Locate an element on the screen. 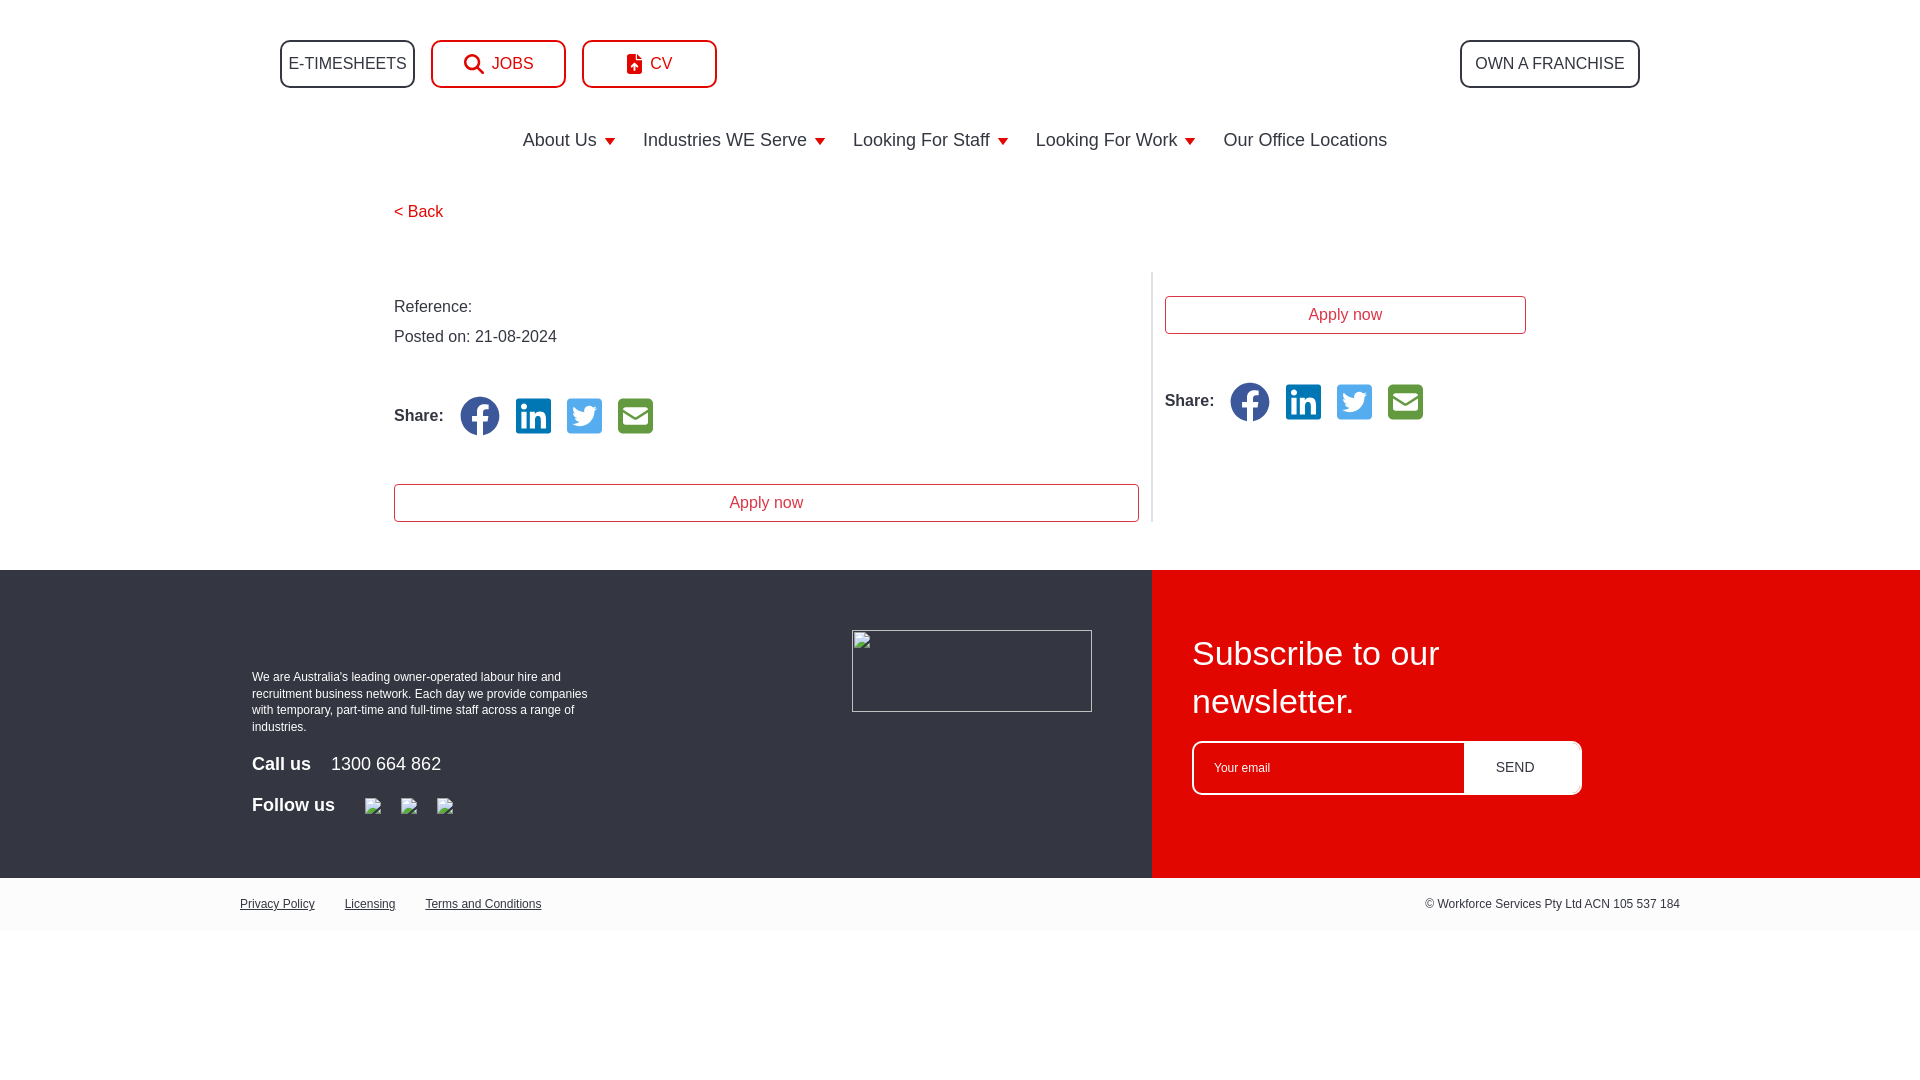 Image resolution: width=1920 pixels, height=1080 pixels. About Us is located at coordinates (572, 140).